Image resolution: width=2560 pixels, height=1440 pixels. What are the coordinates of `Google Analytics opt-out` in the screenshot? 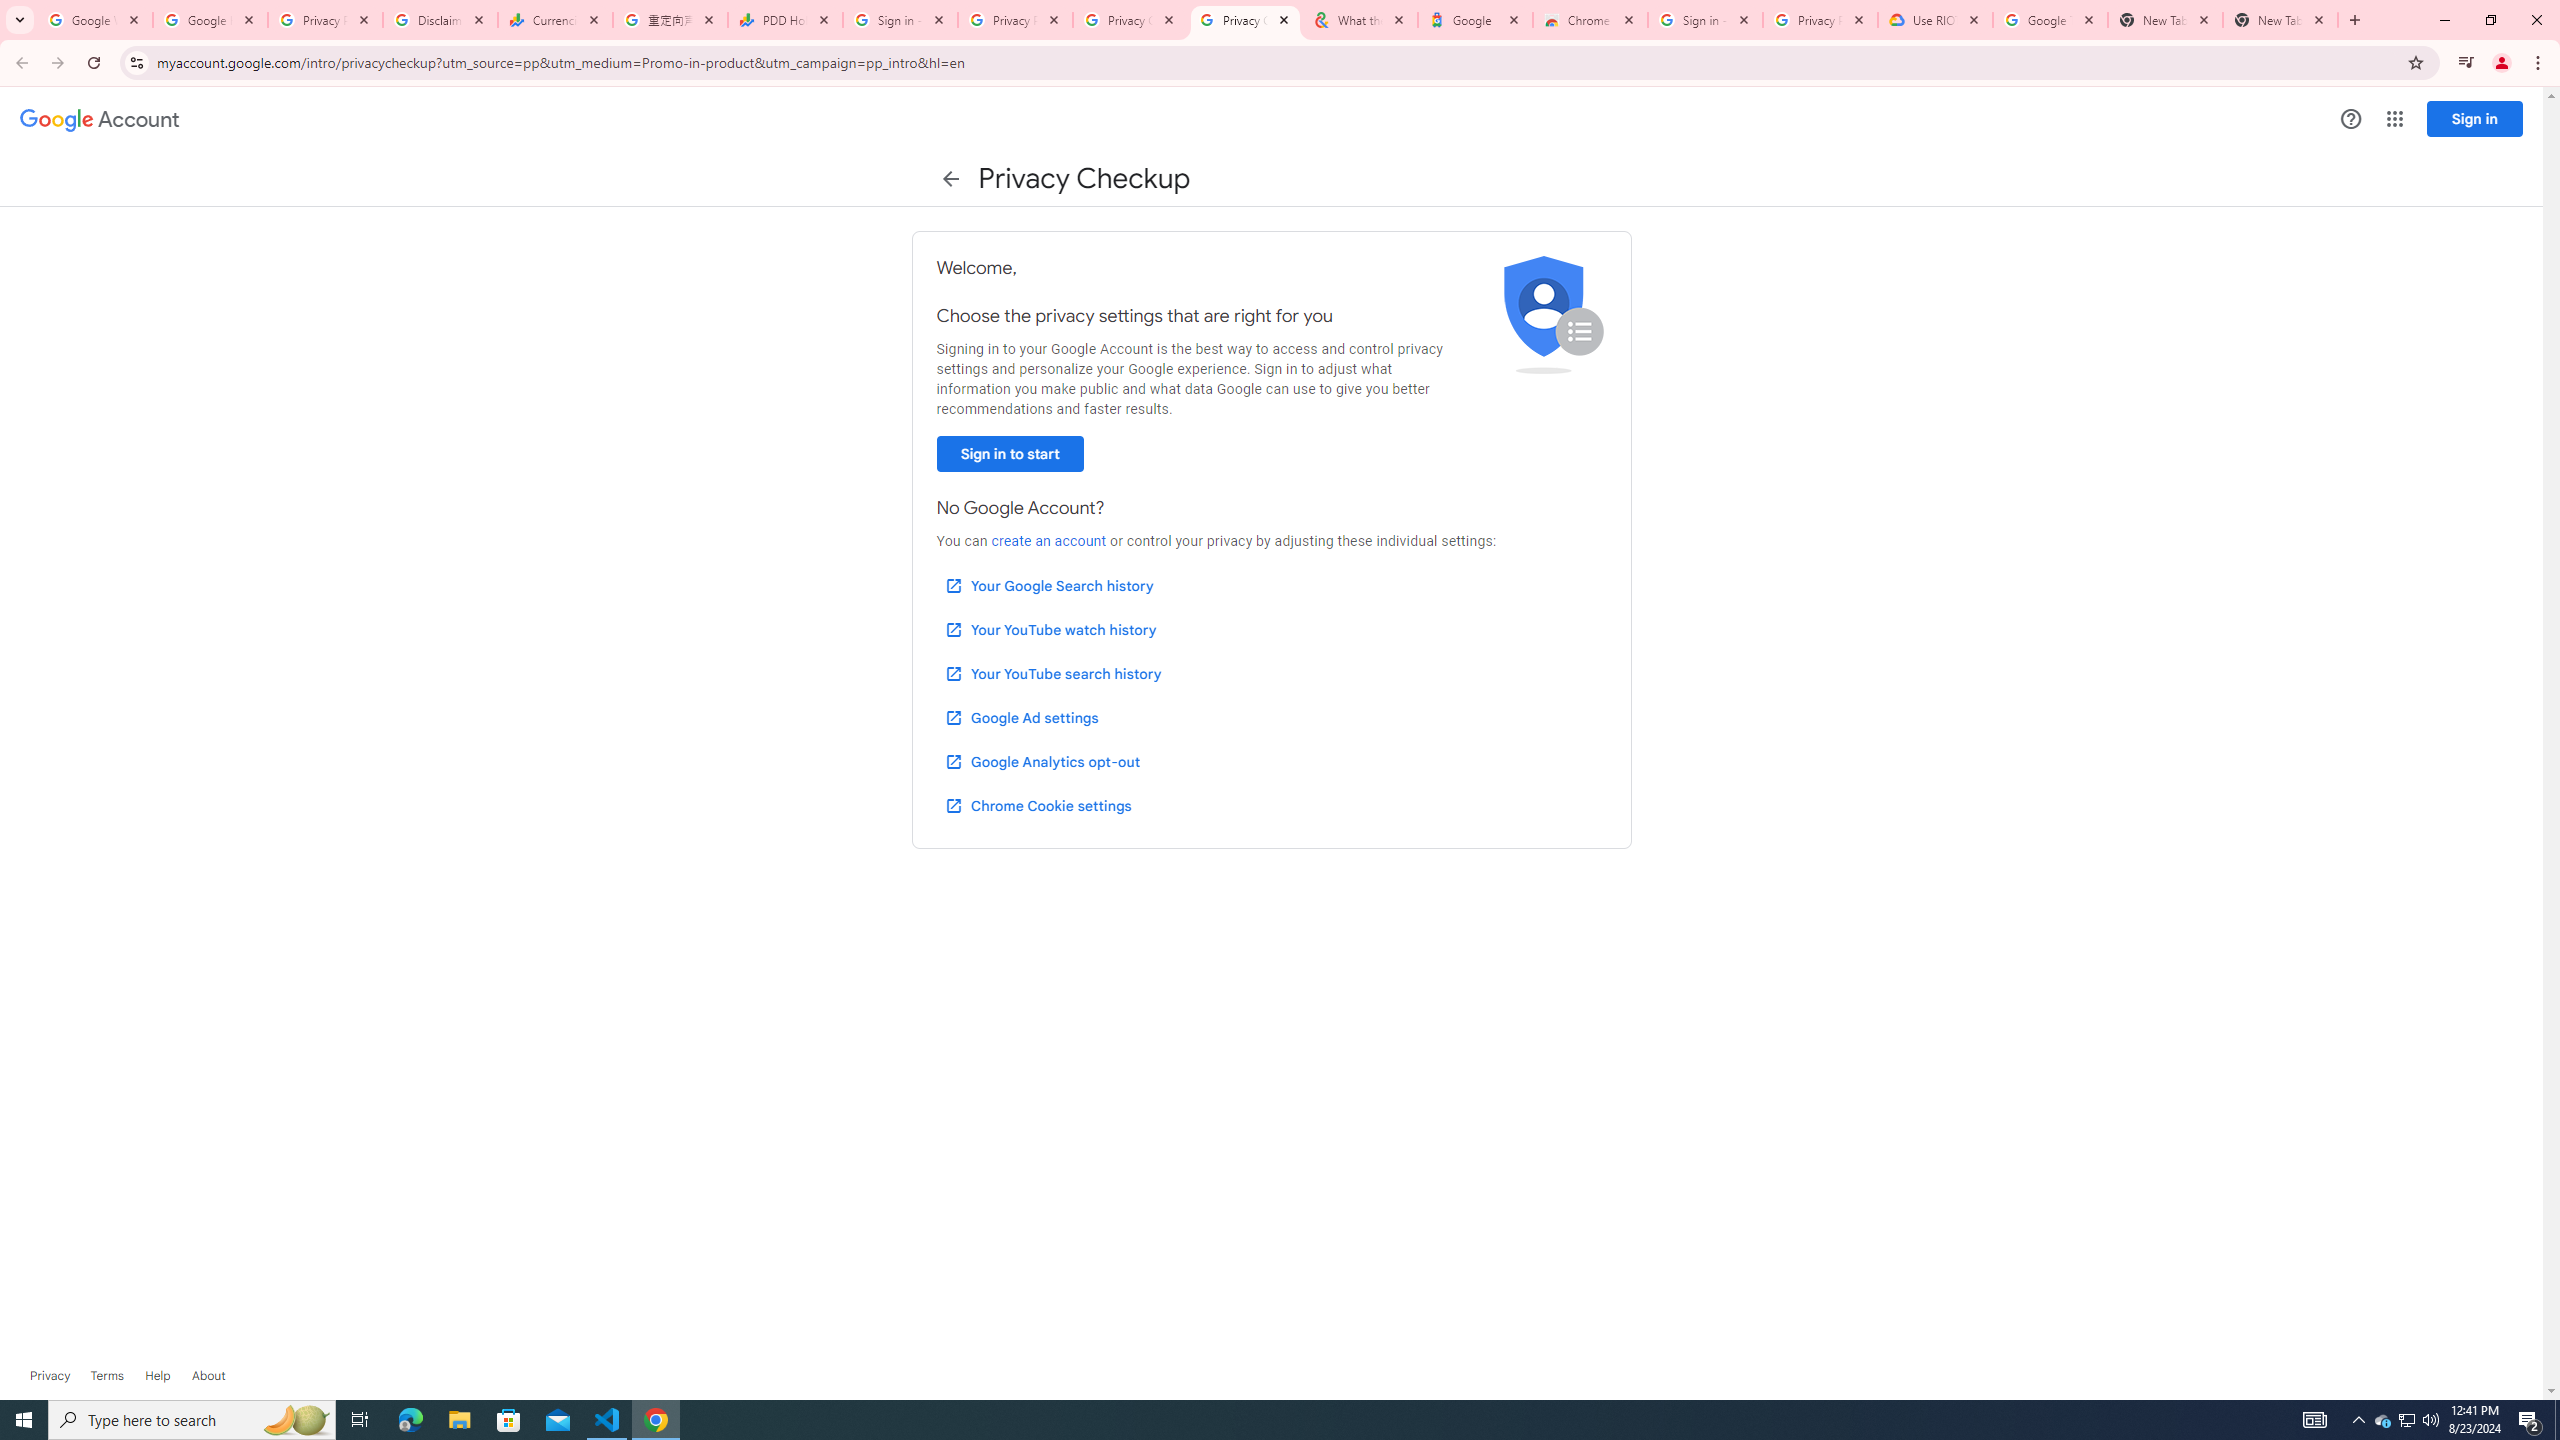 It's located at (1041, 762).